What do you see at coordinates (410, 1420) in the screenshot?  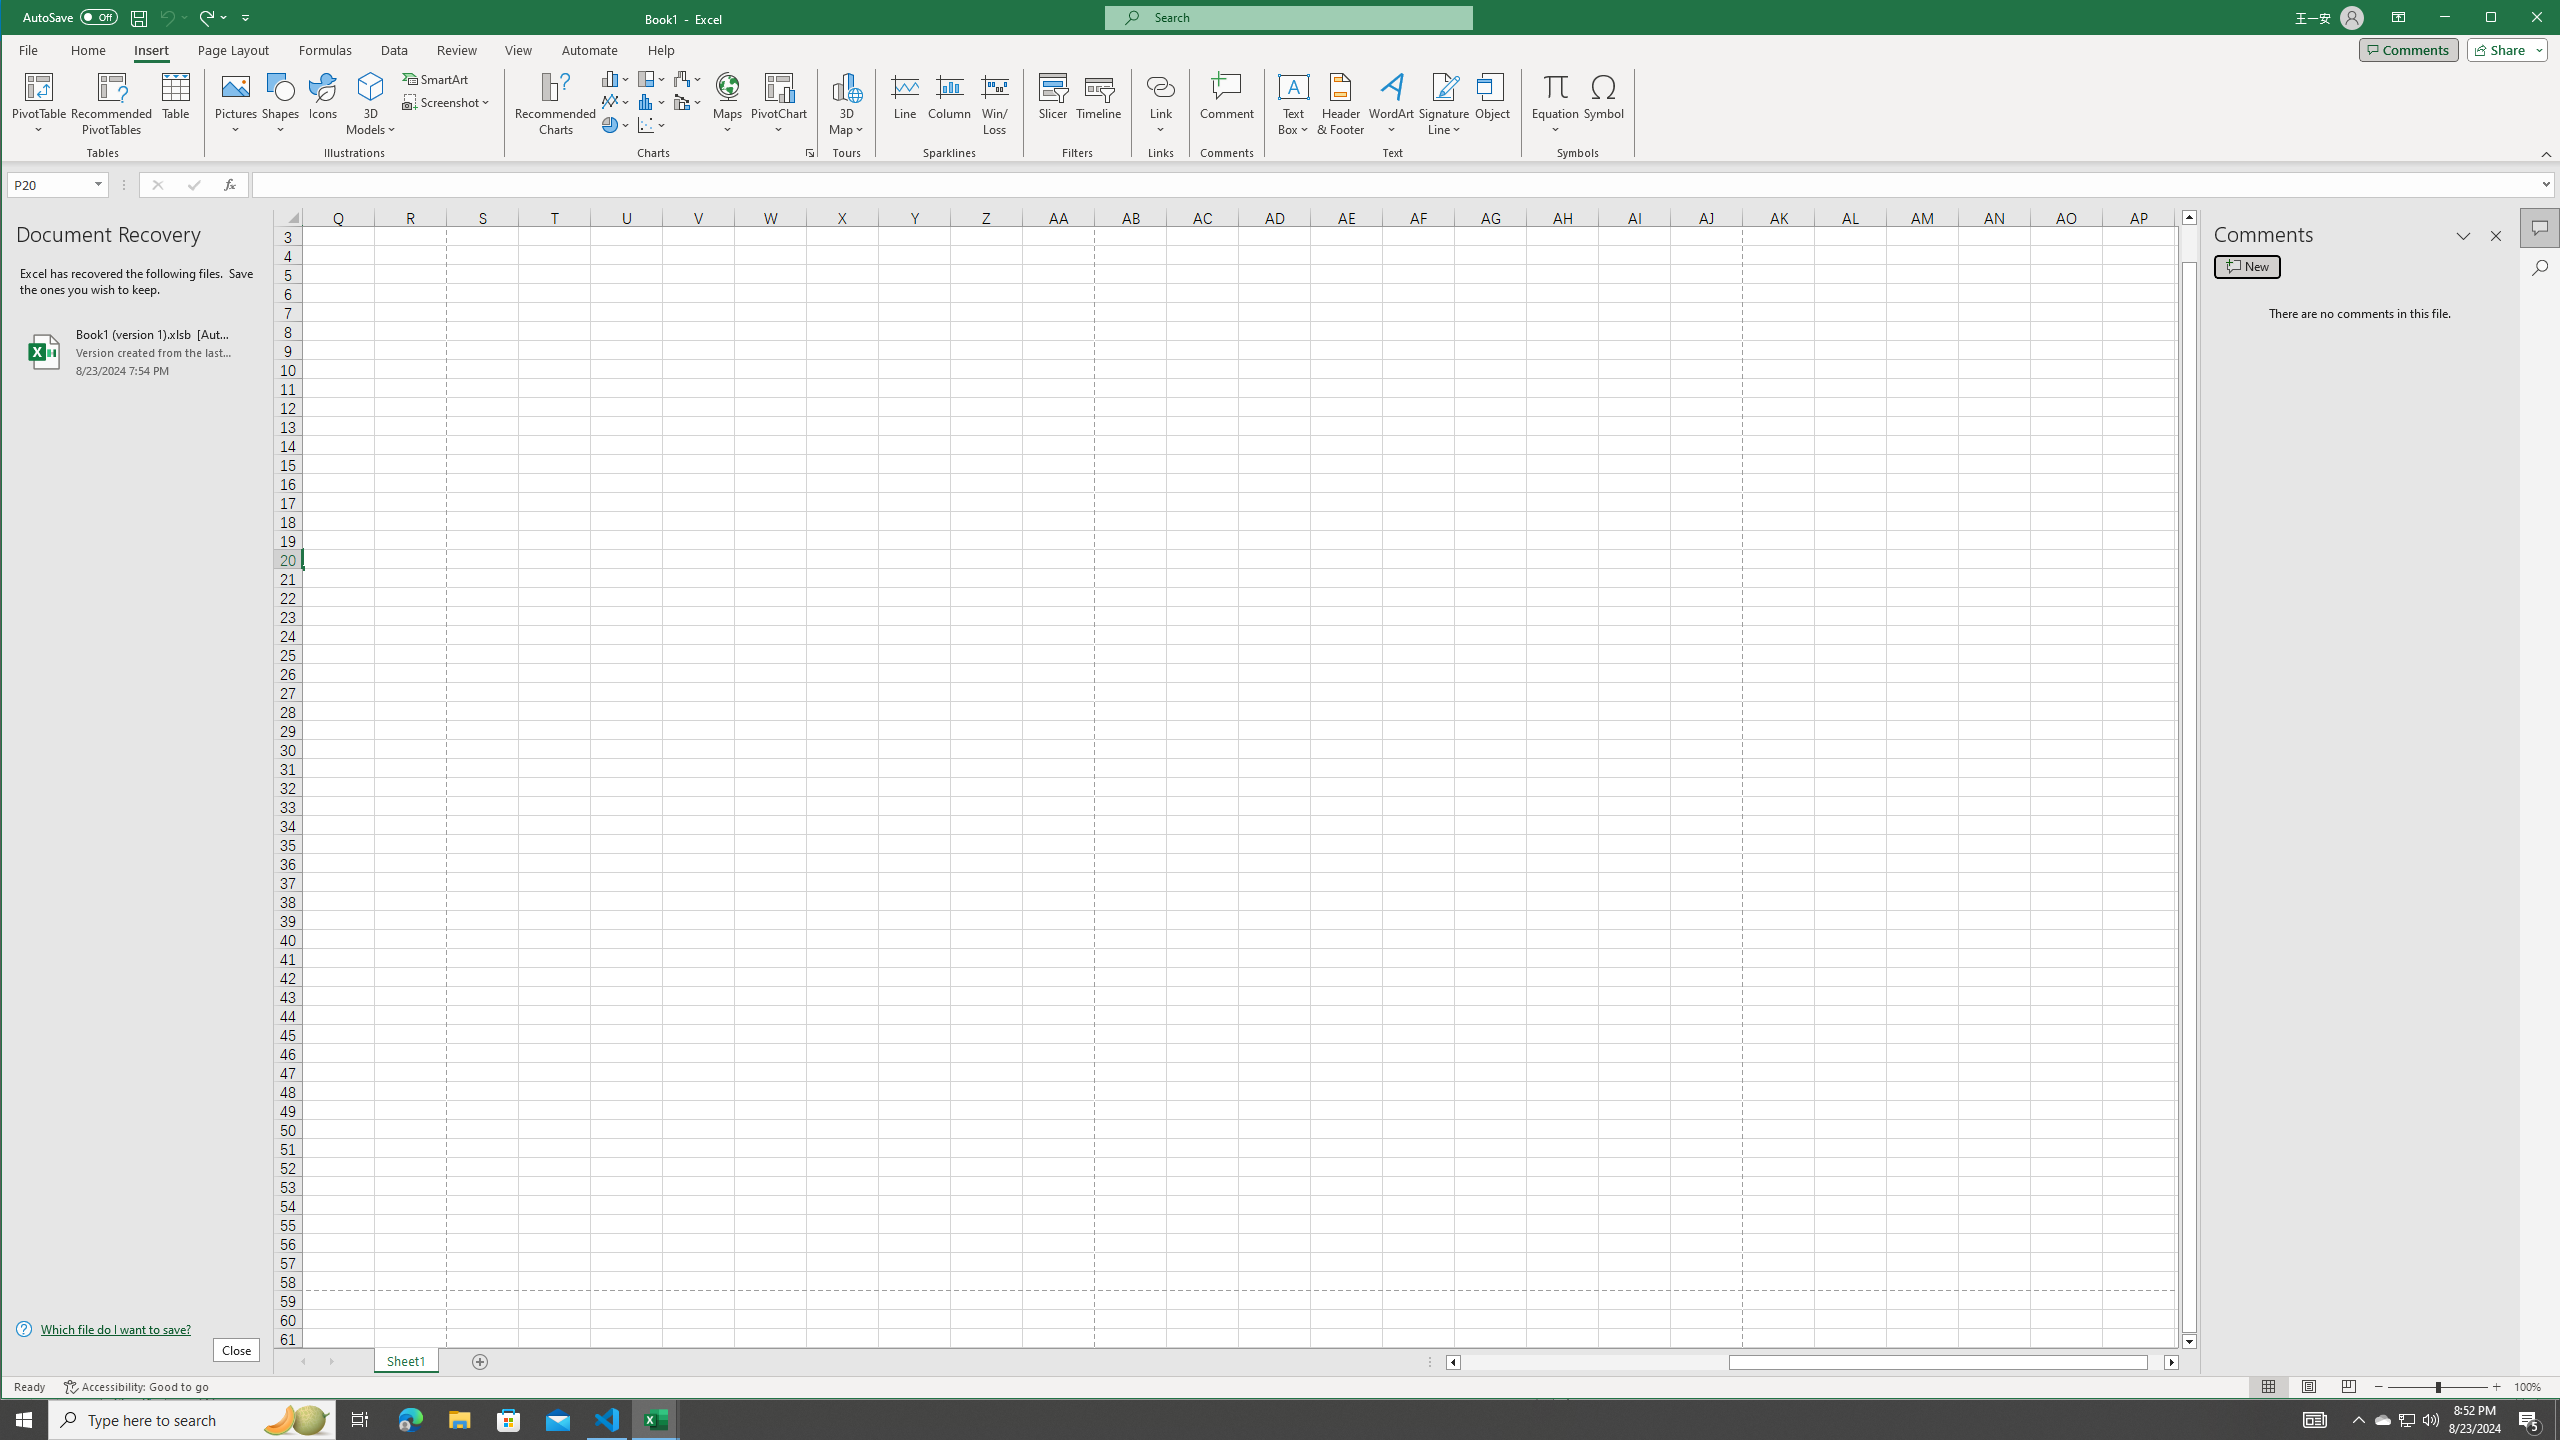 I see `Microsoft Edge` at bounding box center [410, 1420].